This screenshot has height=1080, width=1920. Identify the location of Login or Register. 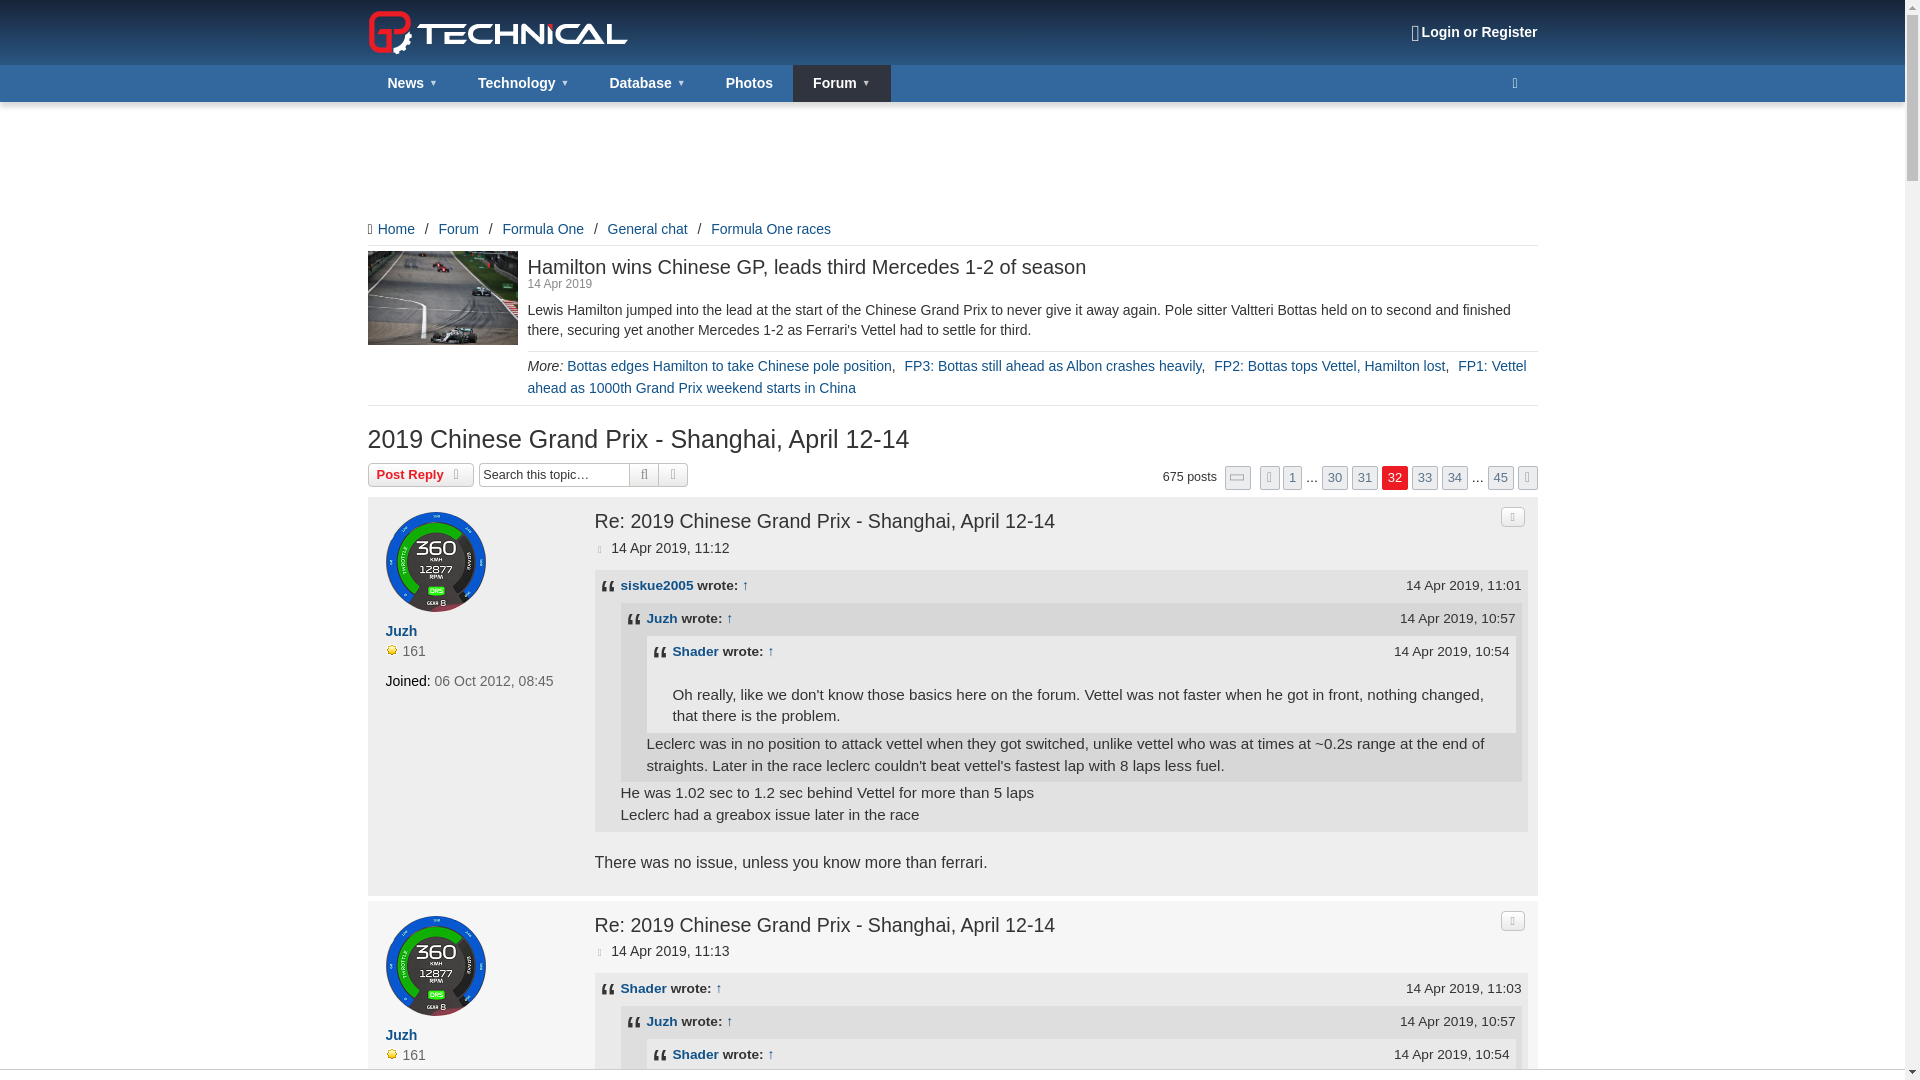
(1474, 32).